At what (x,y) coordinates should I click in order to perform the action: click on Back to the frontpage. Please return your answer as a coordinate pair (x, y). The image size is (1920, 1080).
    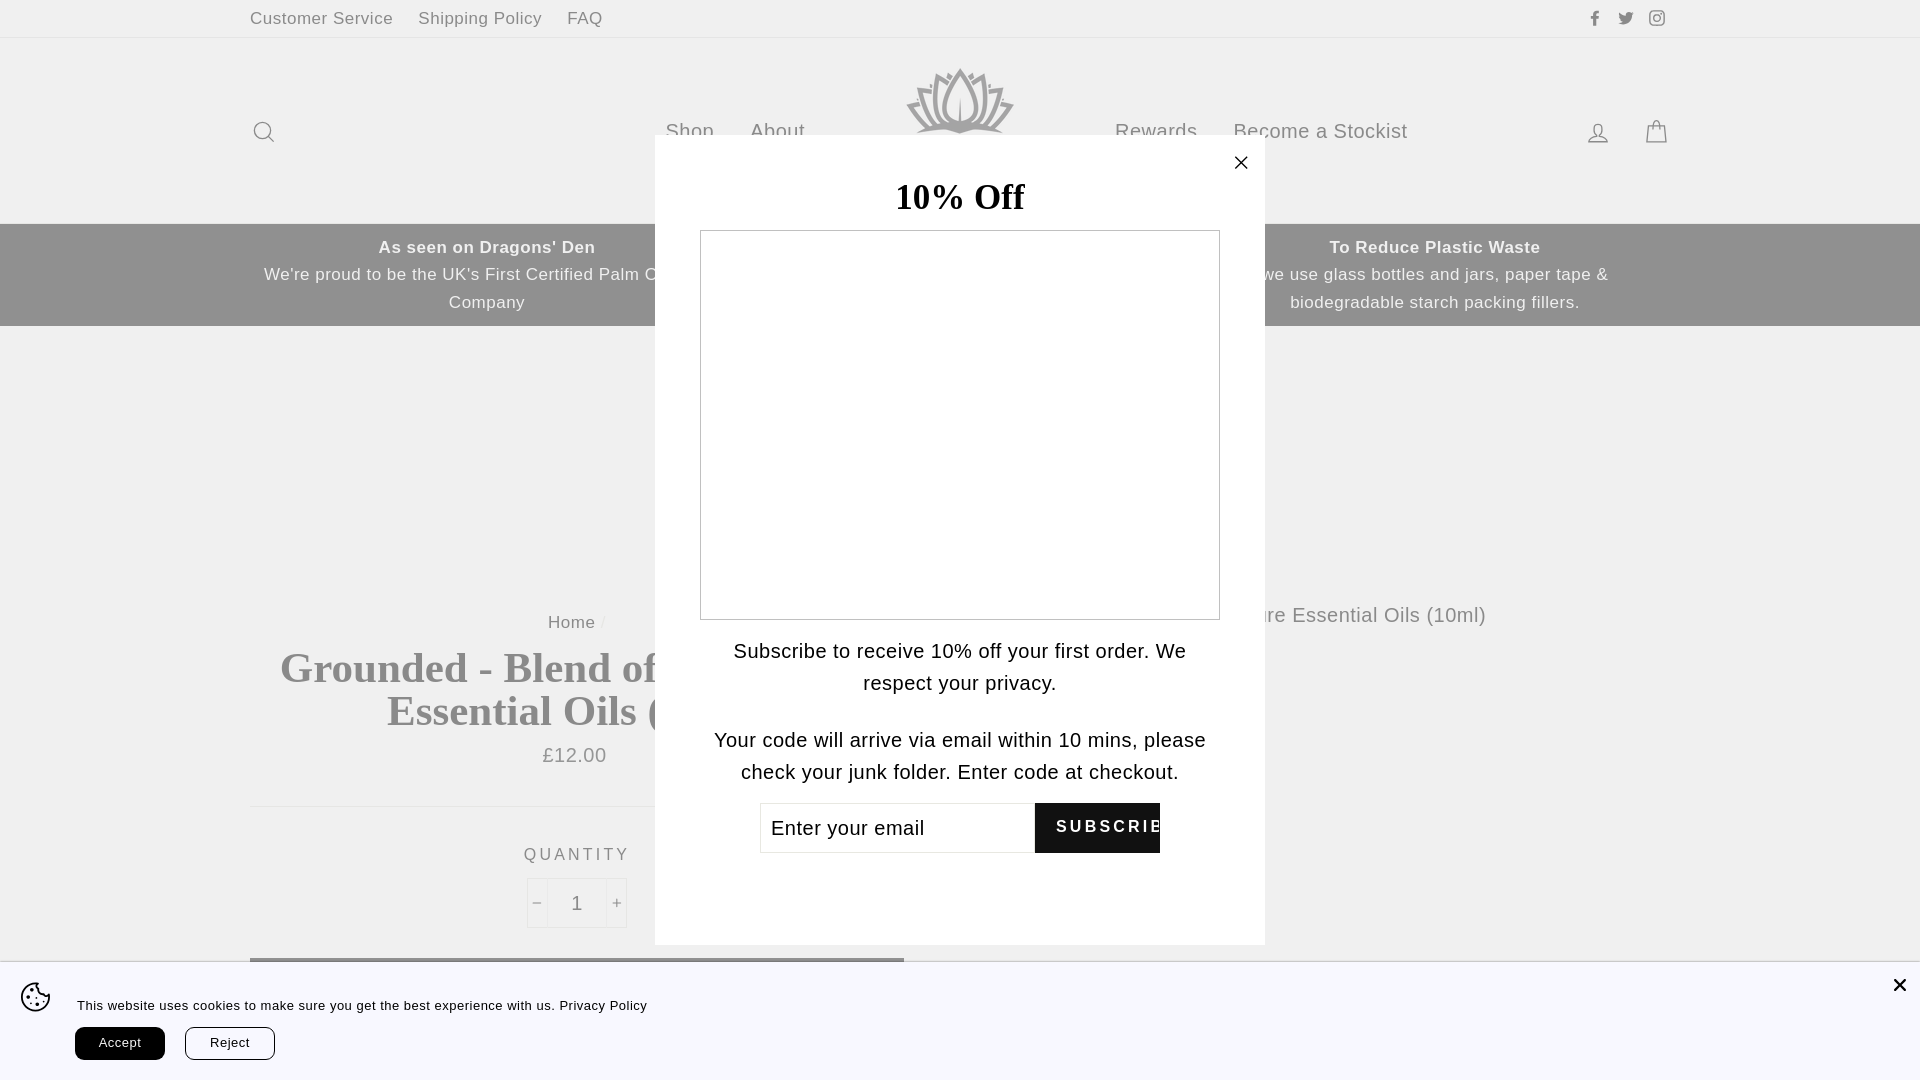
    Looking at the image, I should click on (571, 622).